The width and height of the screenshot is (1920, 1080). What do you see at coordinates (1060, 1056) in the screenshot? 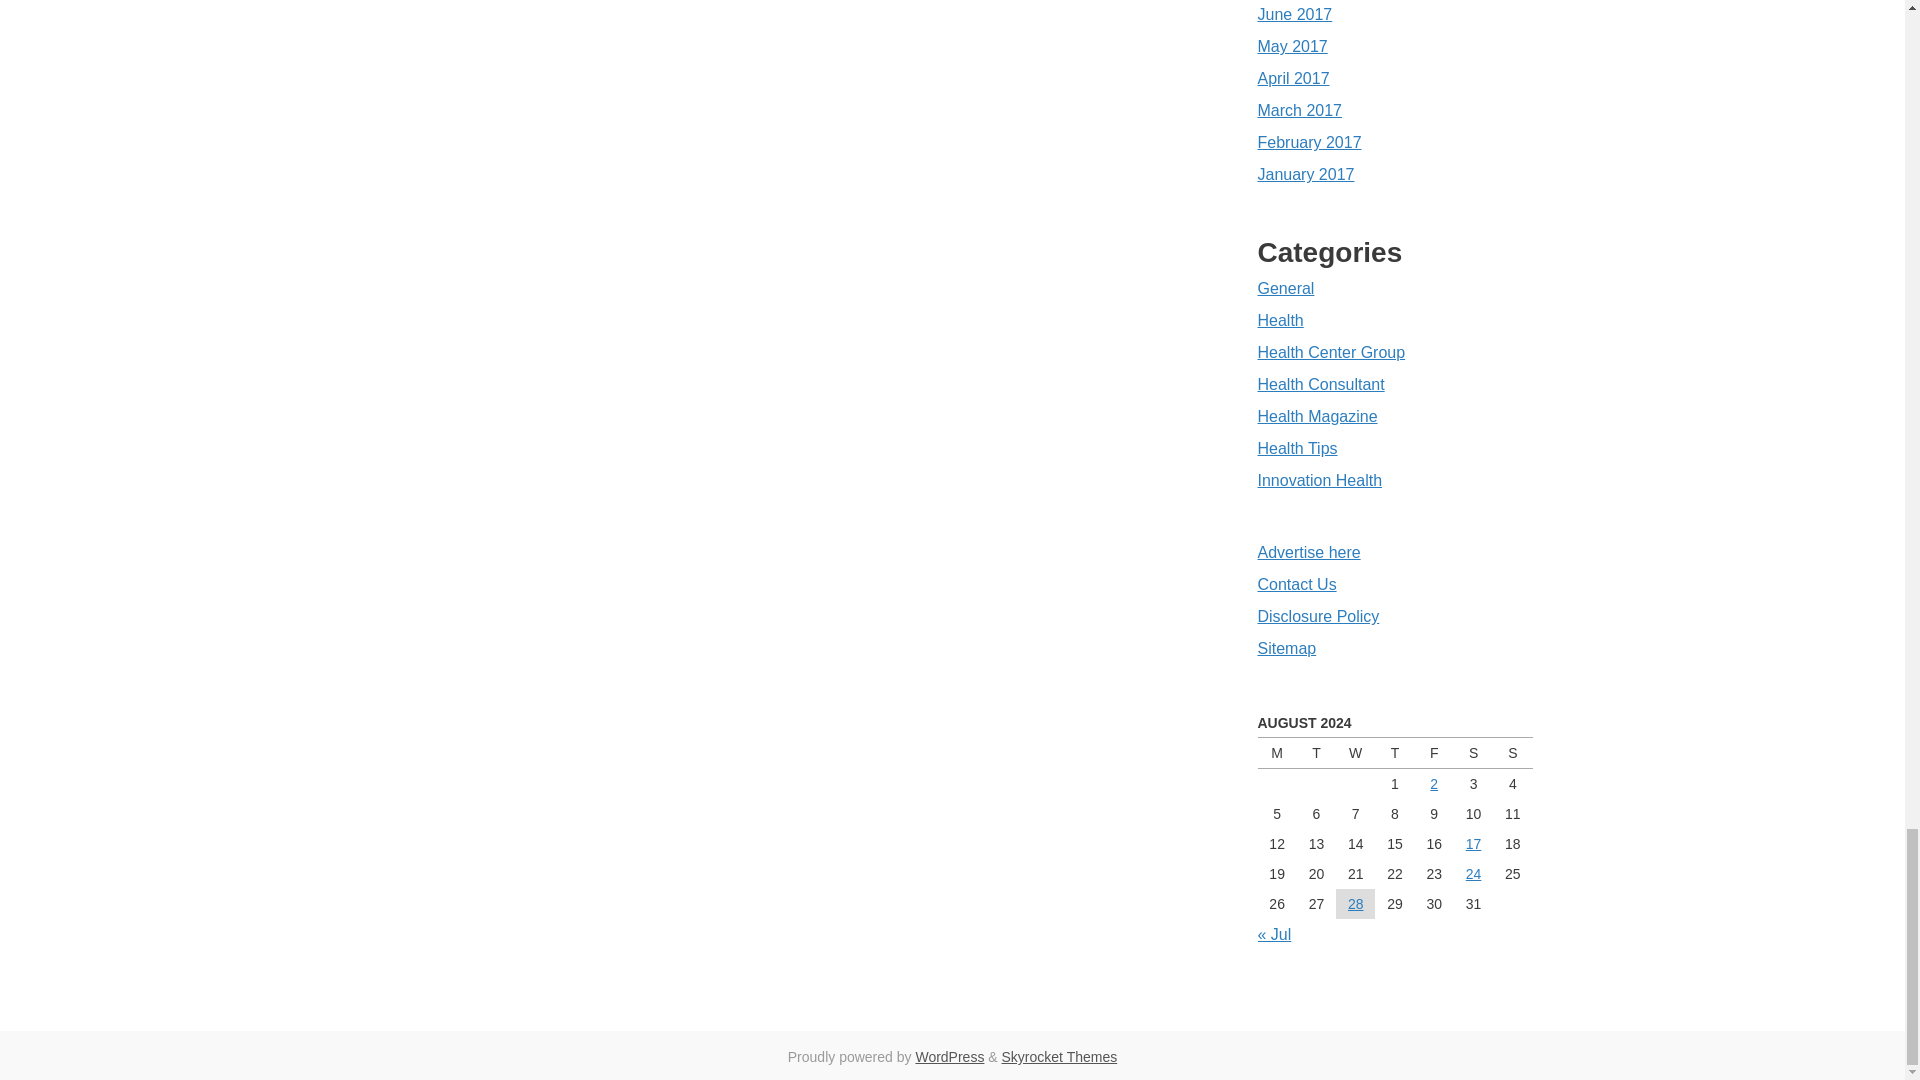
I see `Skyrocket Themes` at bounding box center [1060, 1056].